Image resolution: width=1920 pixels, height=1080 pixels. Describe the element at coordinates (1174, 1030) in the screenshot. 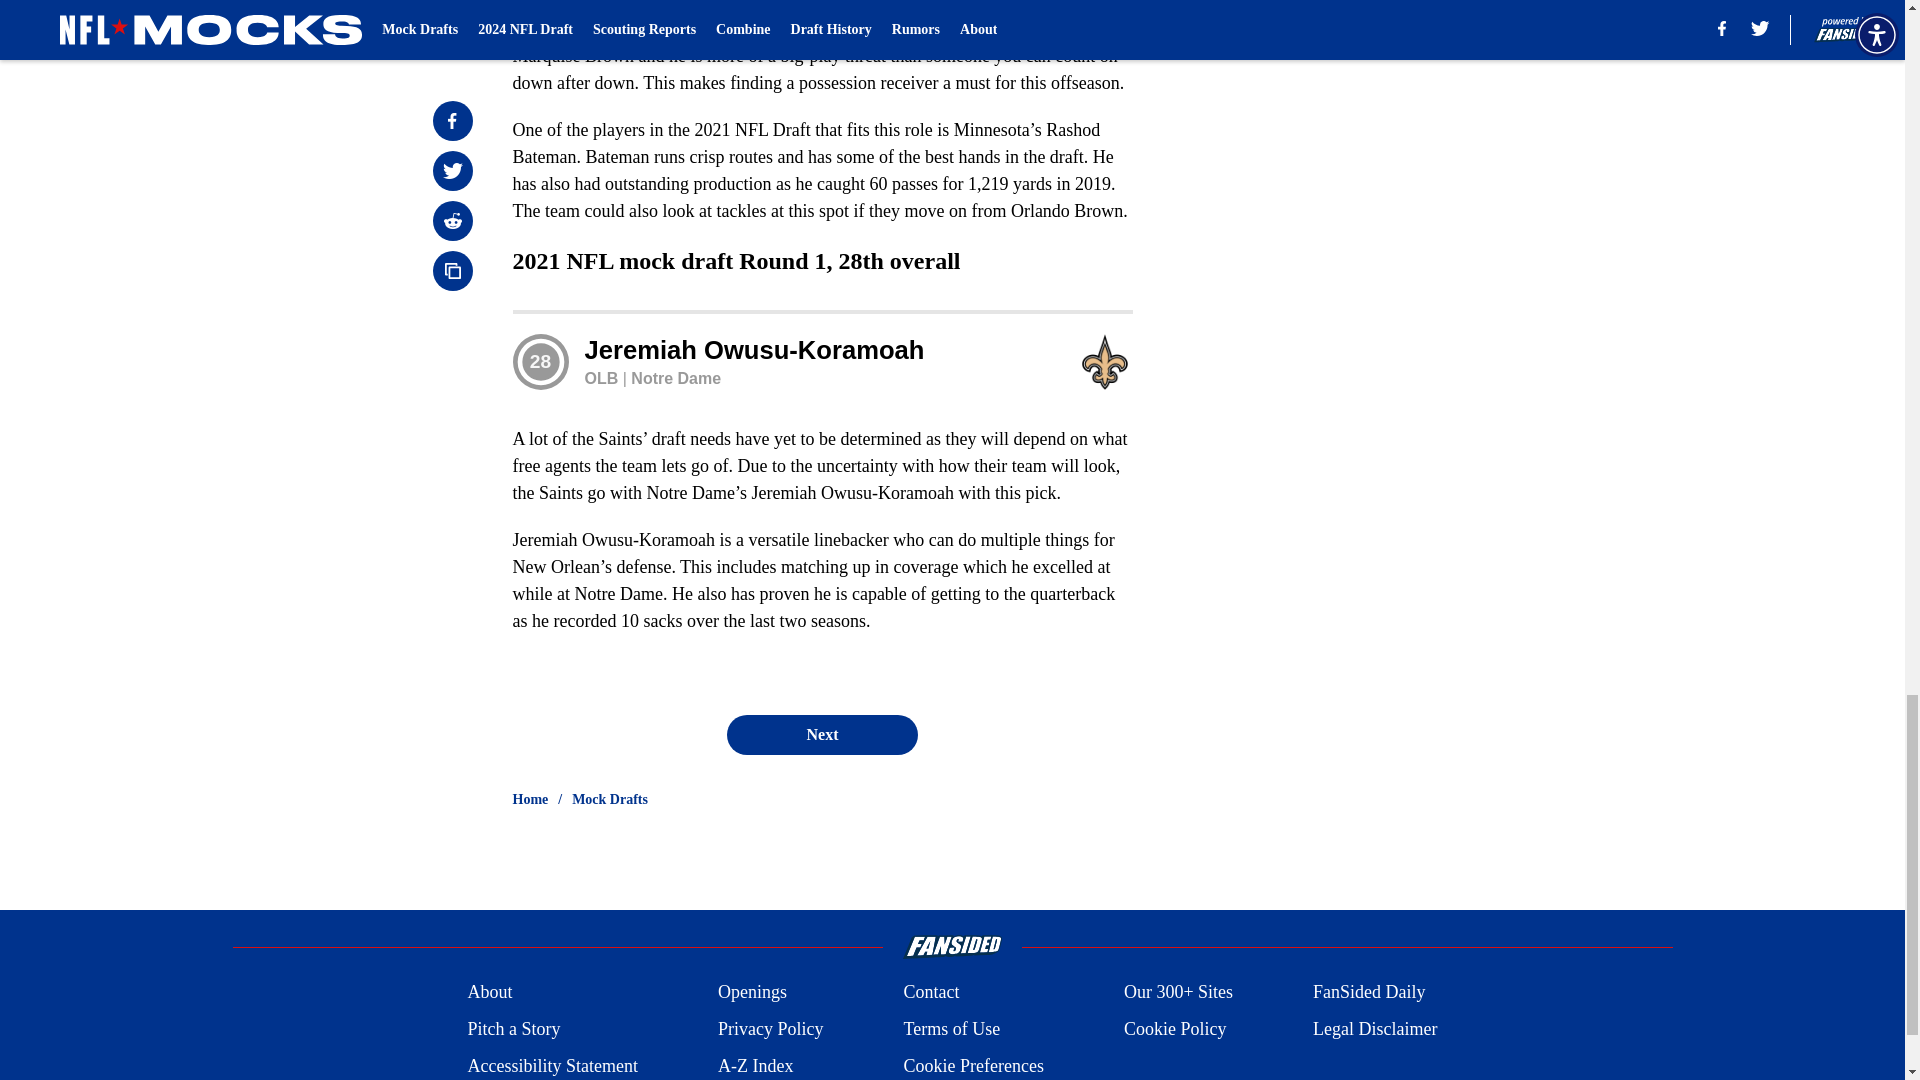

I see `Cookie Policy` at that location.